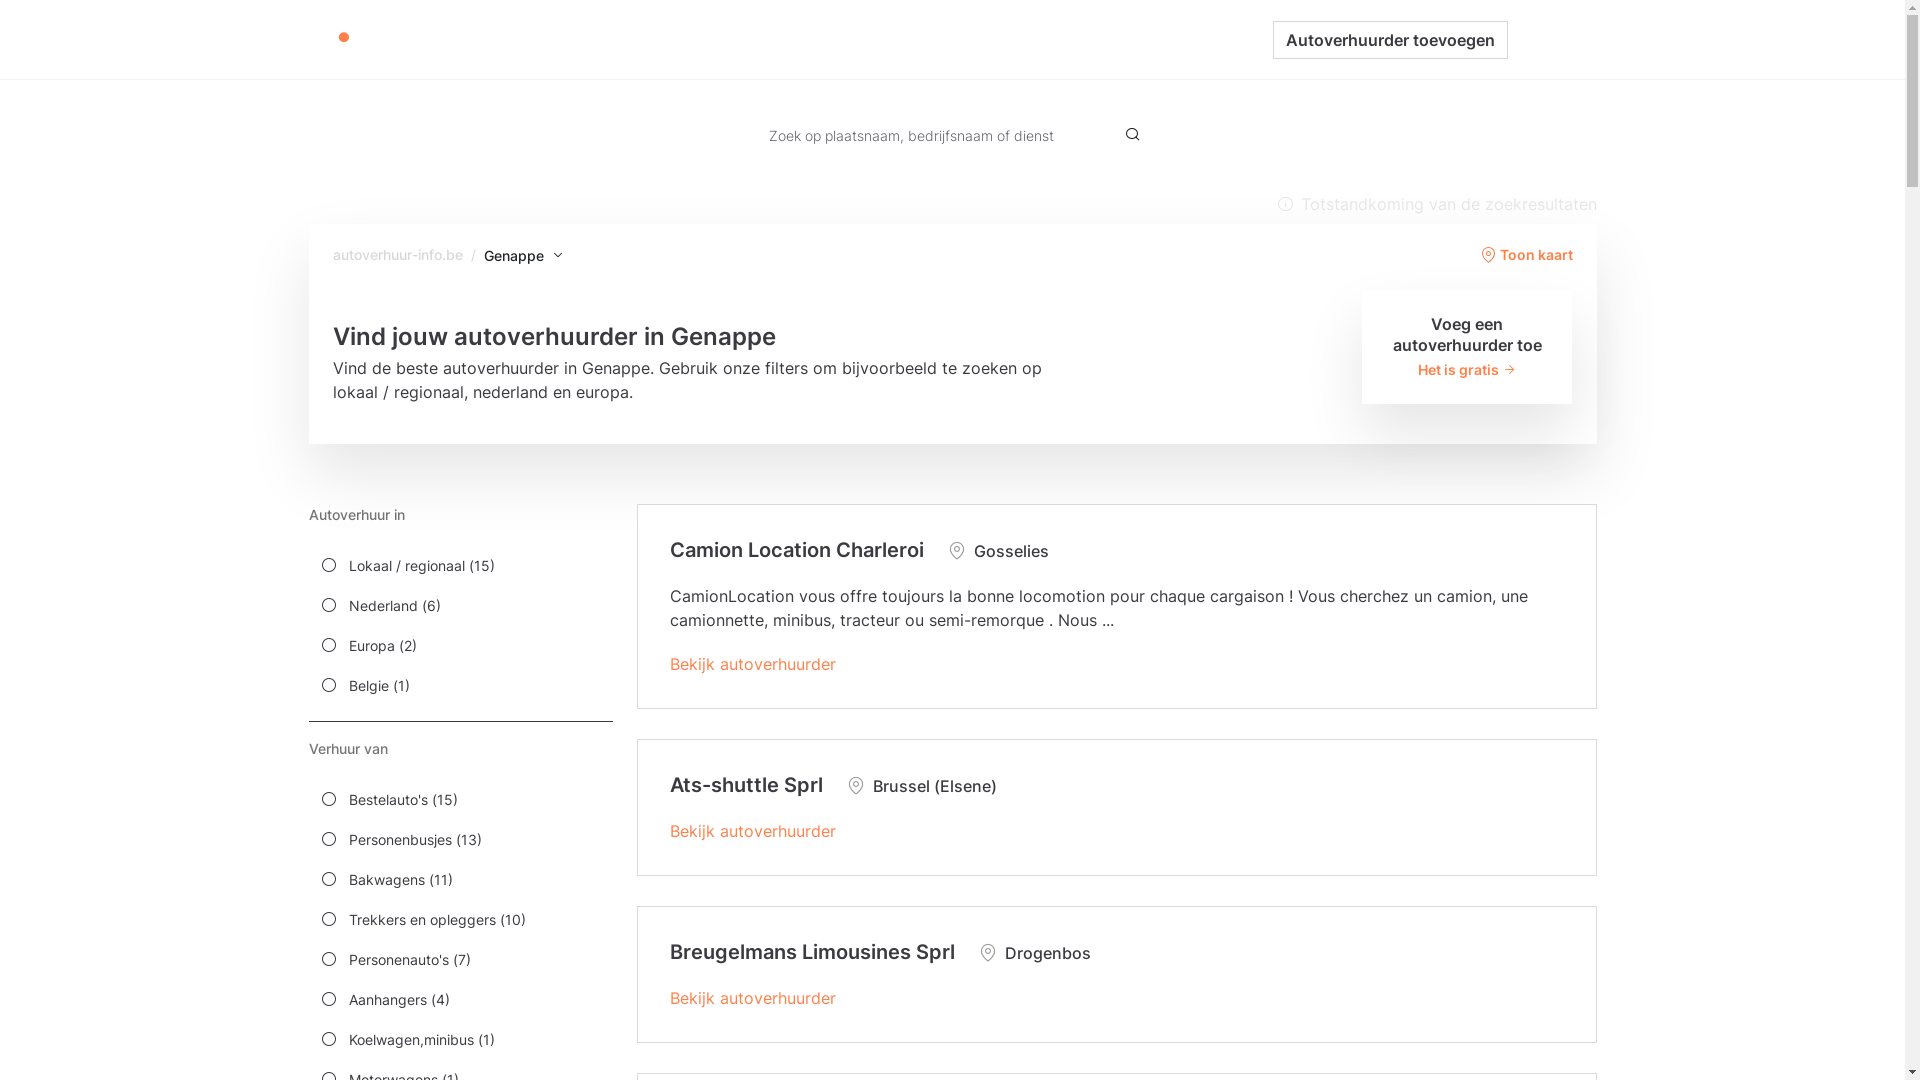  I want to click on Het is gratis, so click(1468, 370).